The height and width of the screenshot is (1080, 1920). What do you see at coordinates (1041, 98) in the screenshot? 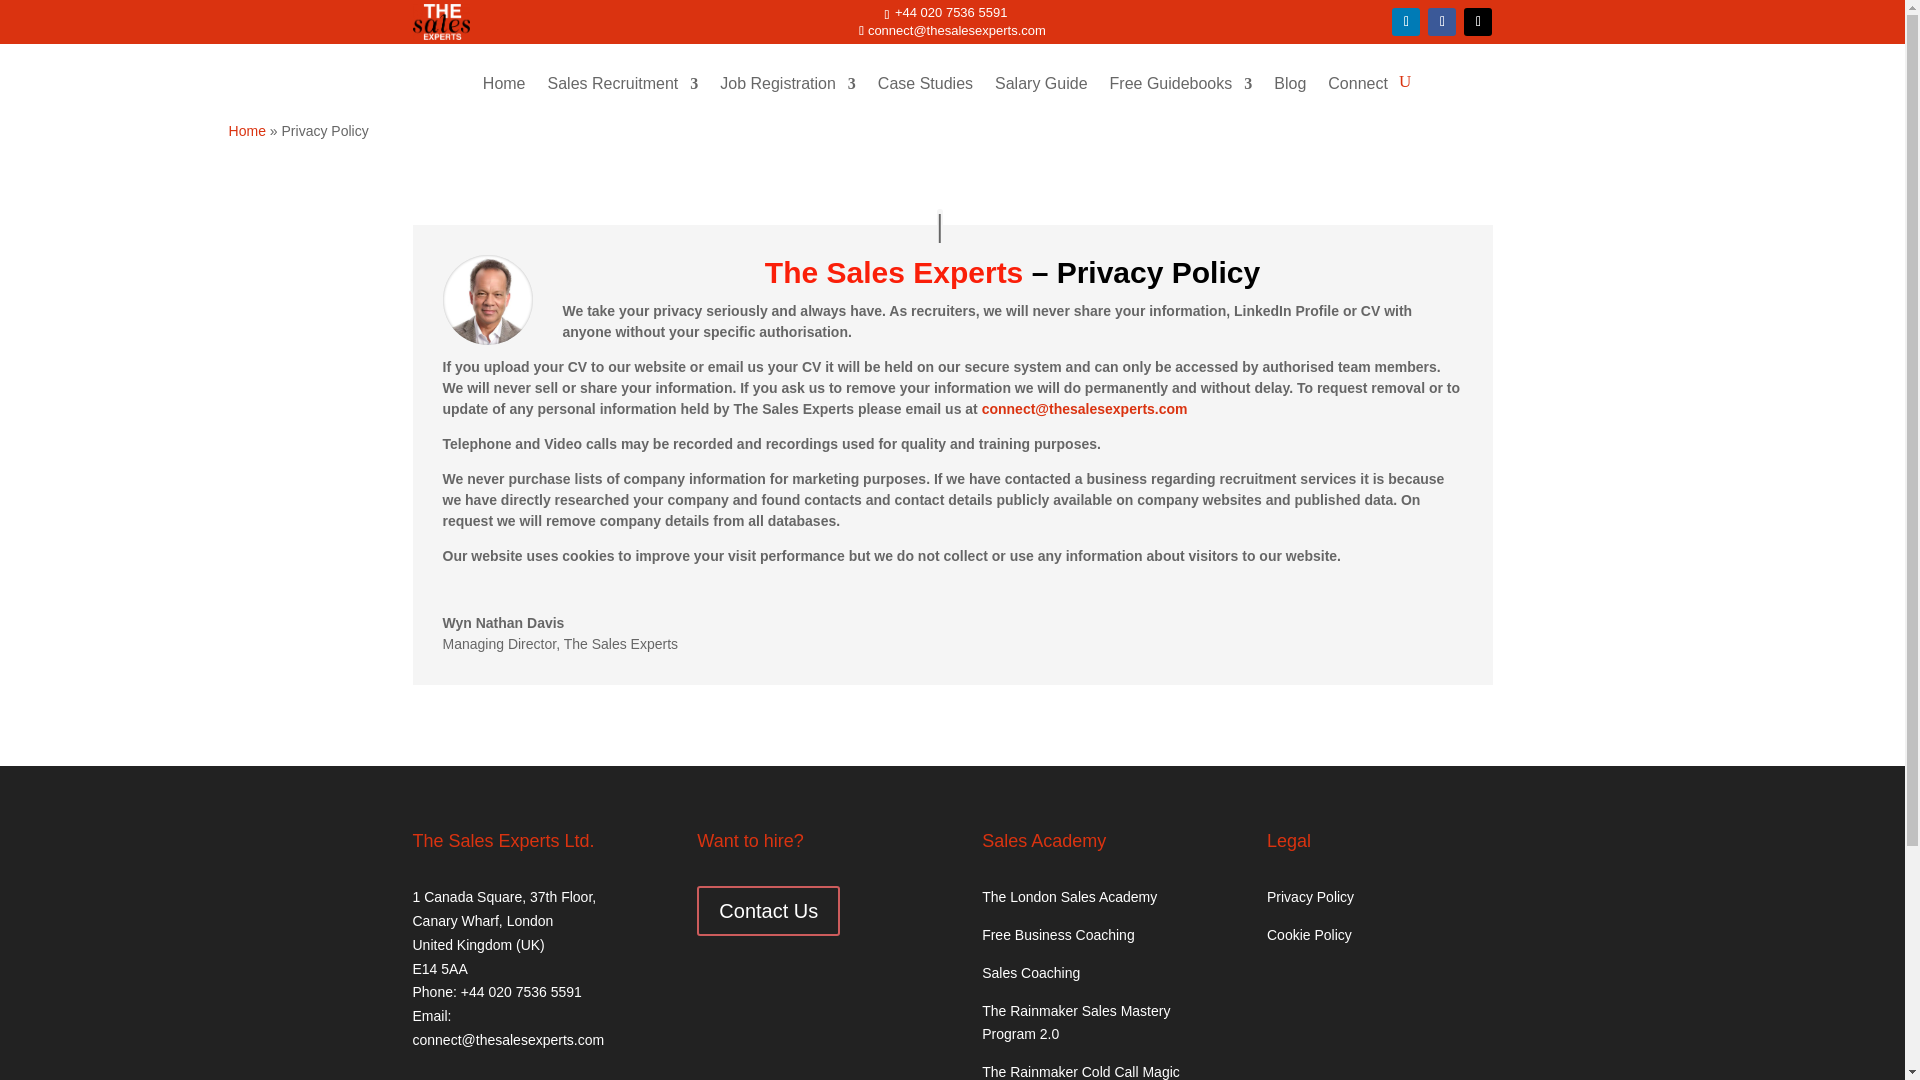
I see `Salary Guide` at bounding box center [1041, 98].